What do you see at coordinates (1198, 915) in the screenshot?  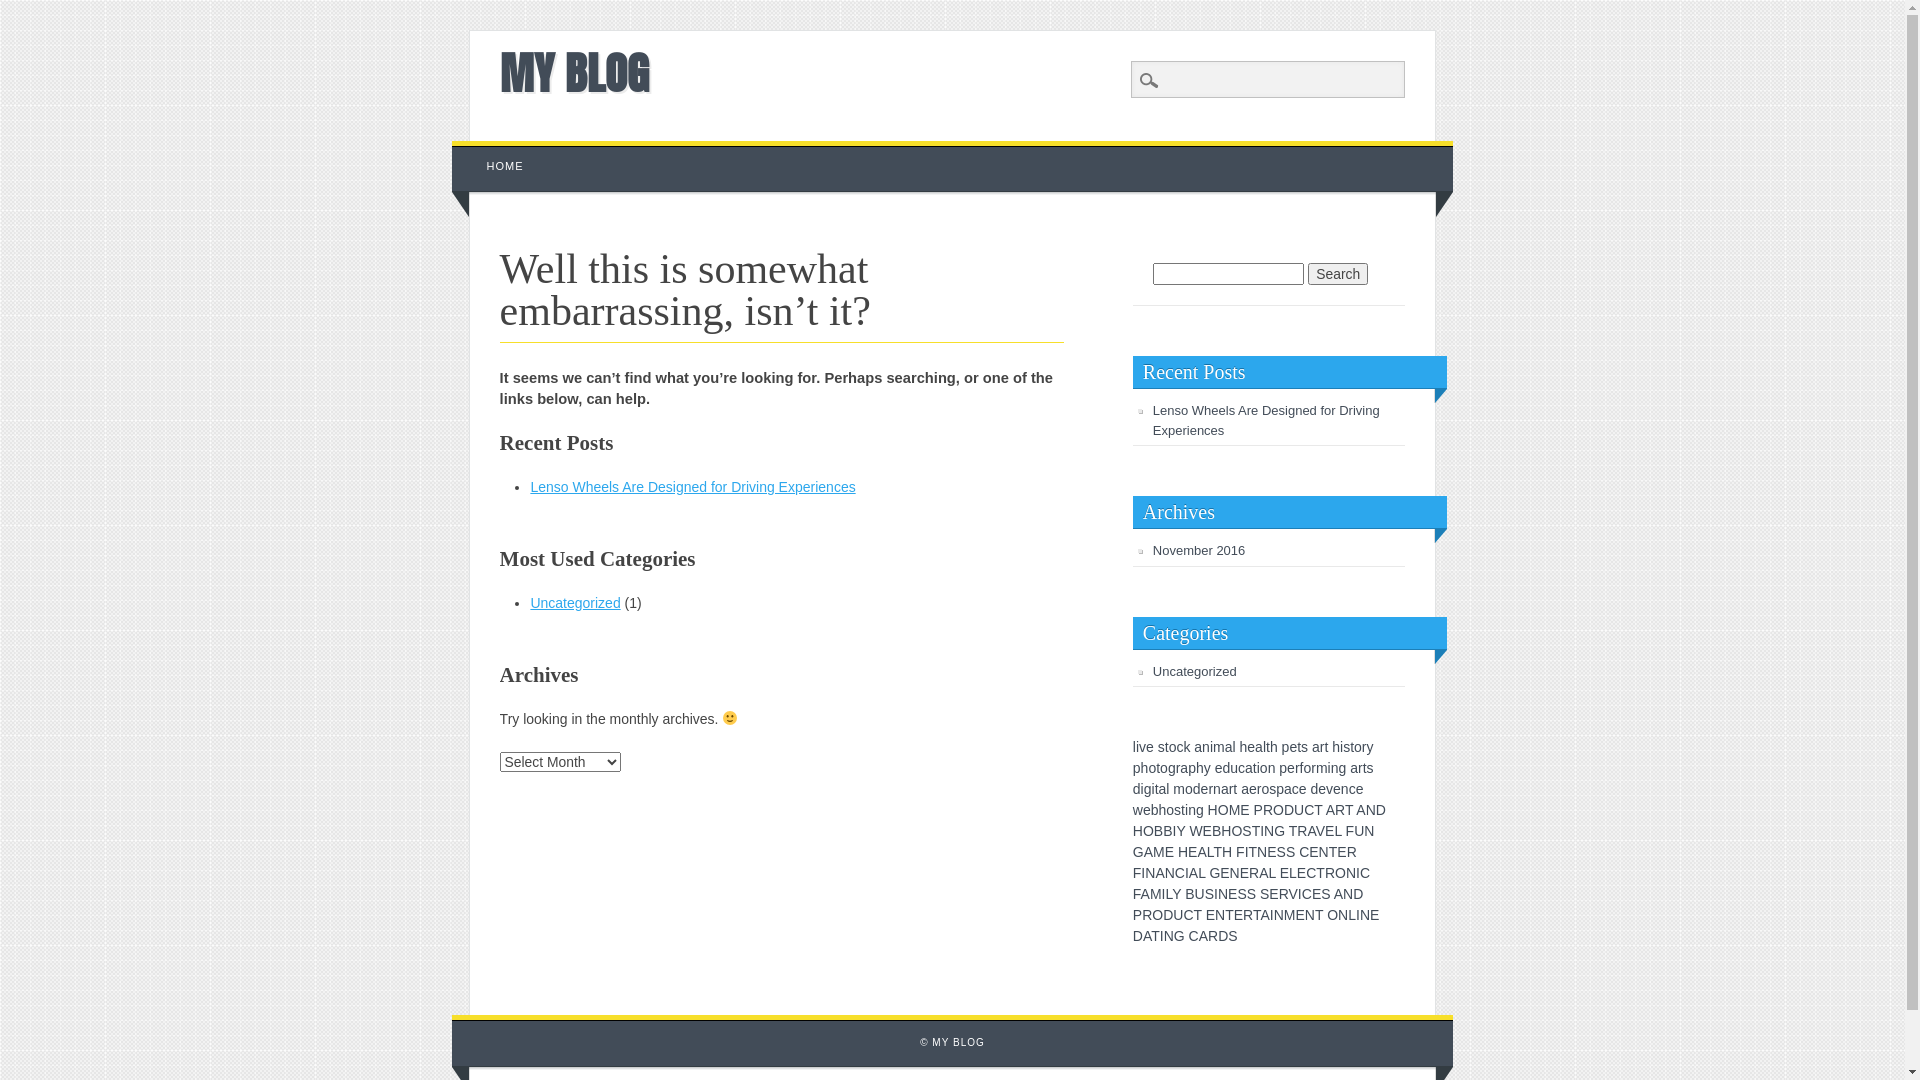 I see `T` at bounding box center [1198, 915].